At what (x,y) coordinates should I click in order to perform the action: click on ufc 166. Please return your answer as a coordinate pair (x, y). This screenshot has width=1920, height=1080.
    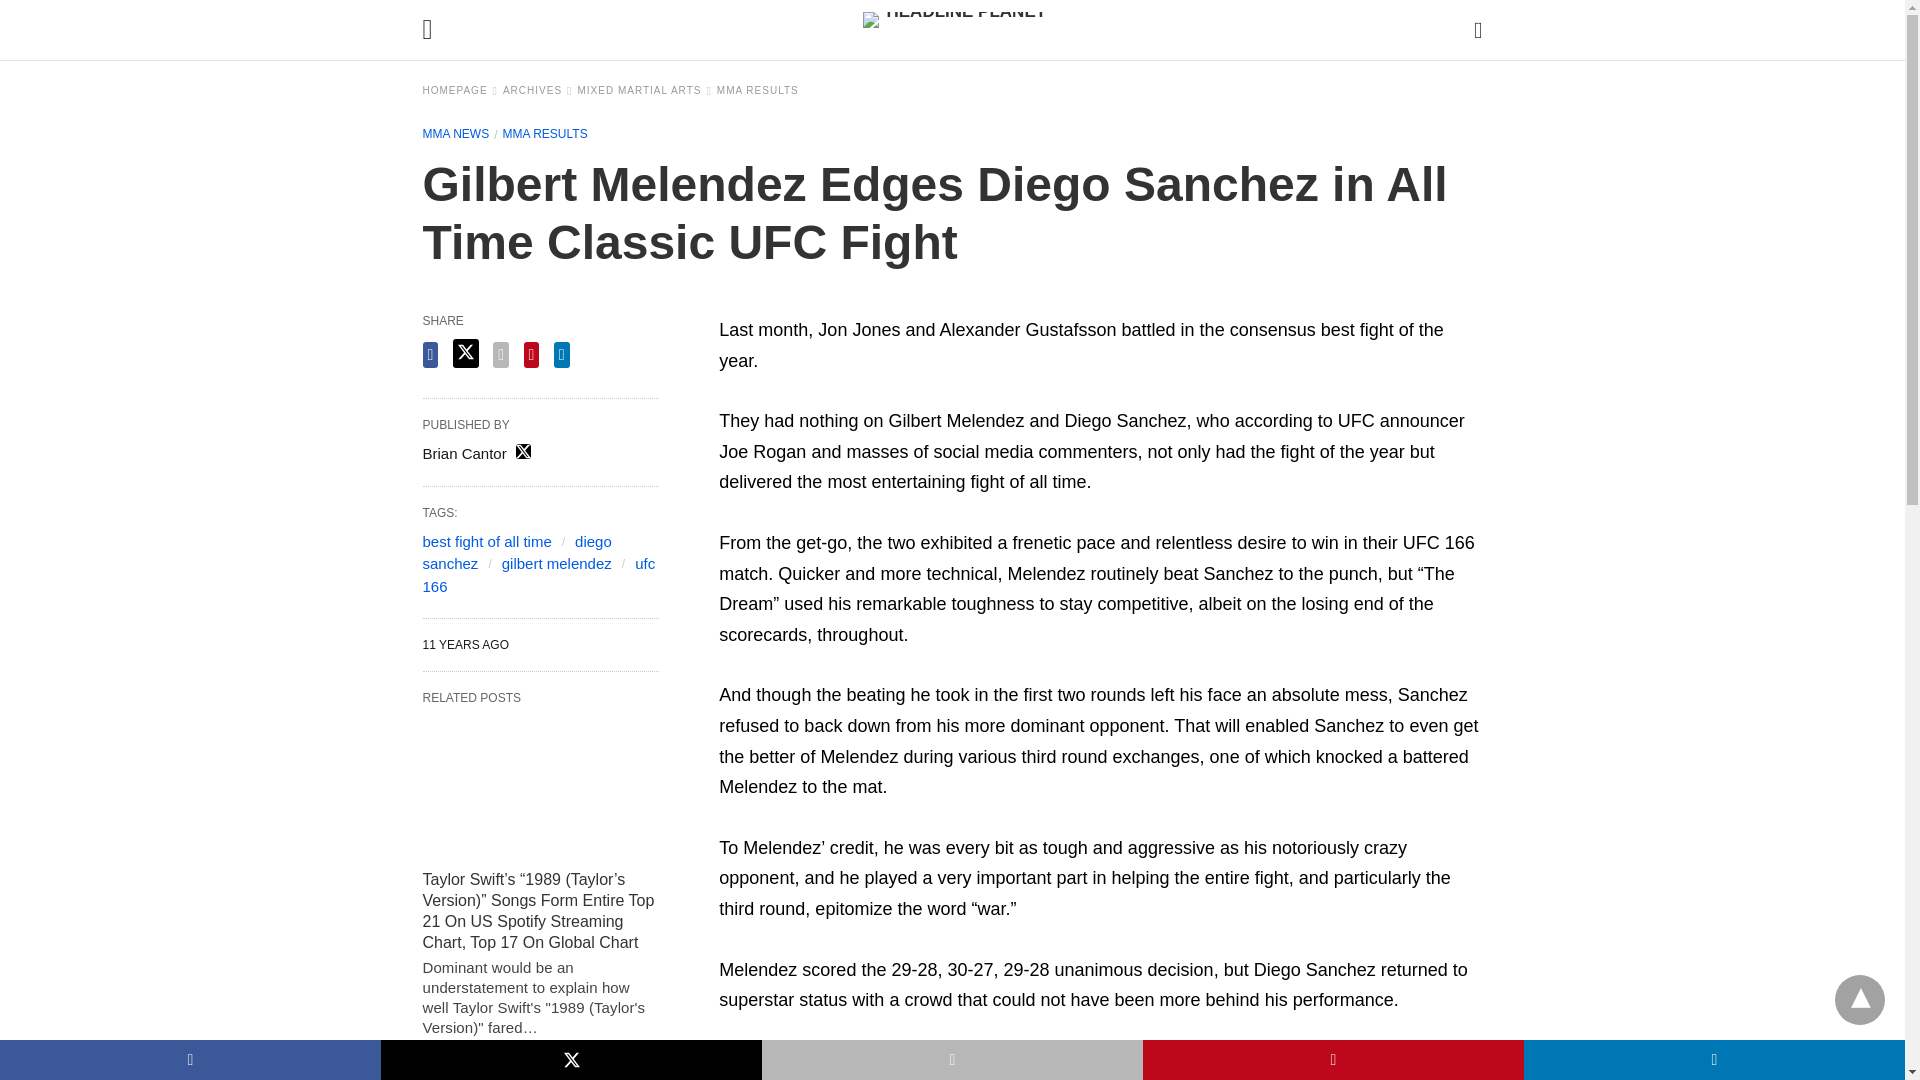
    Looking at the image, I should click on (538, 575).